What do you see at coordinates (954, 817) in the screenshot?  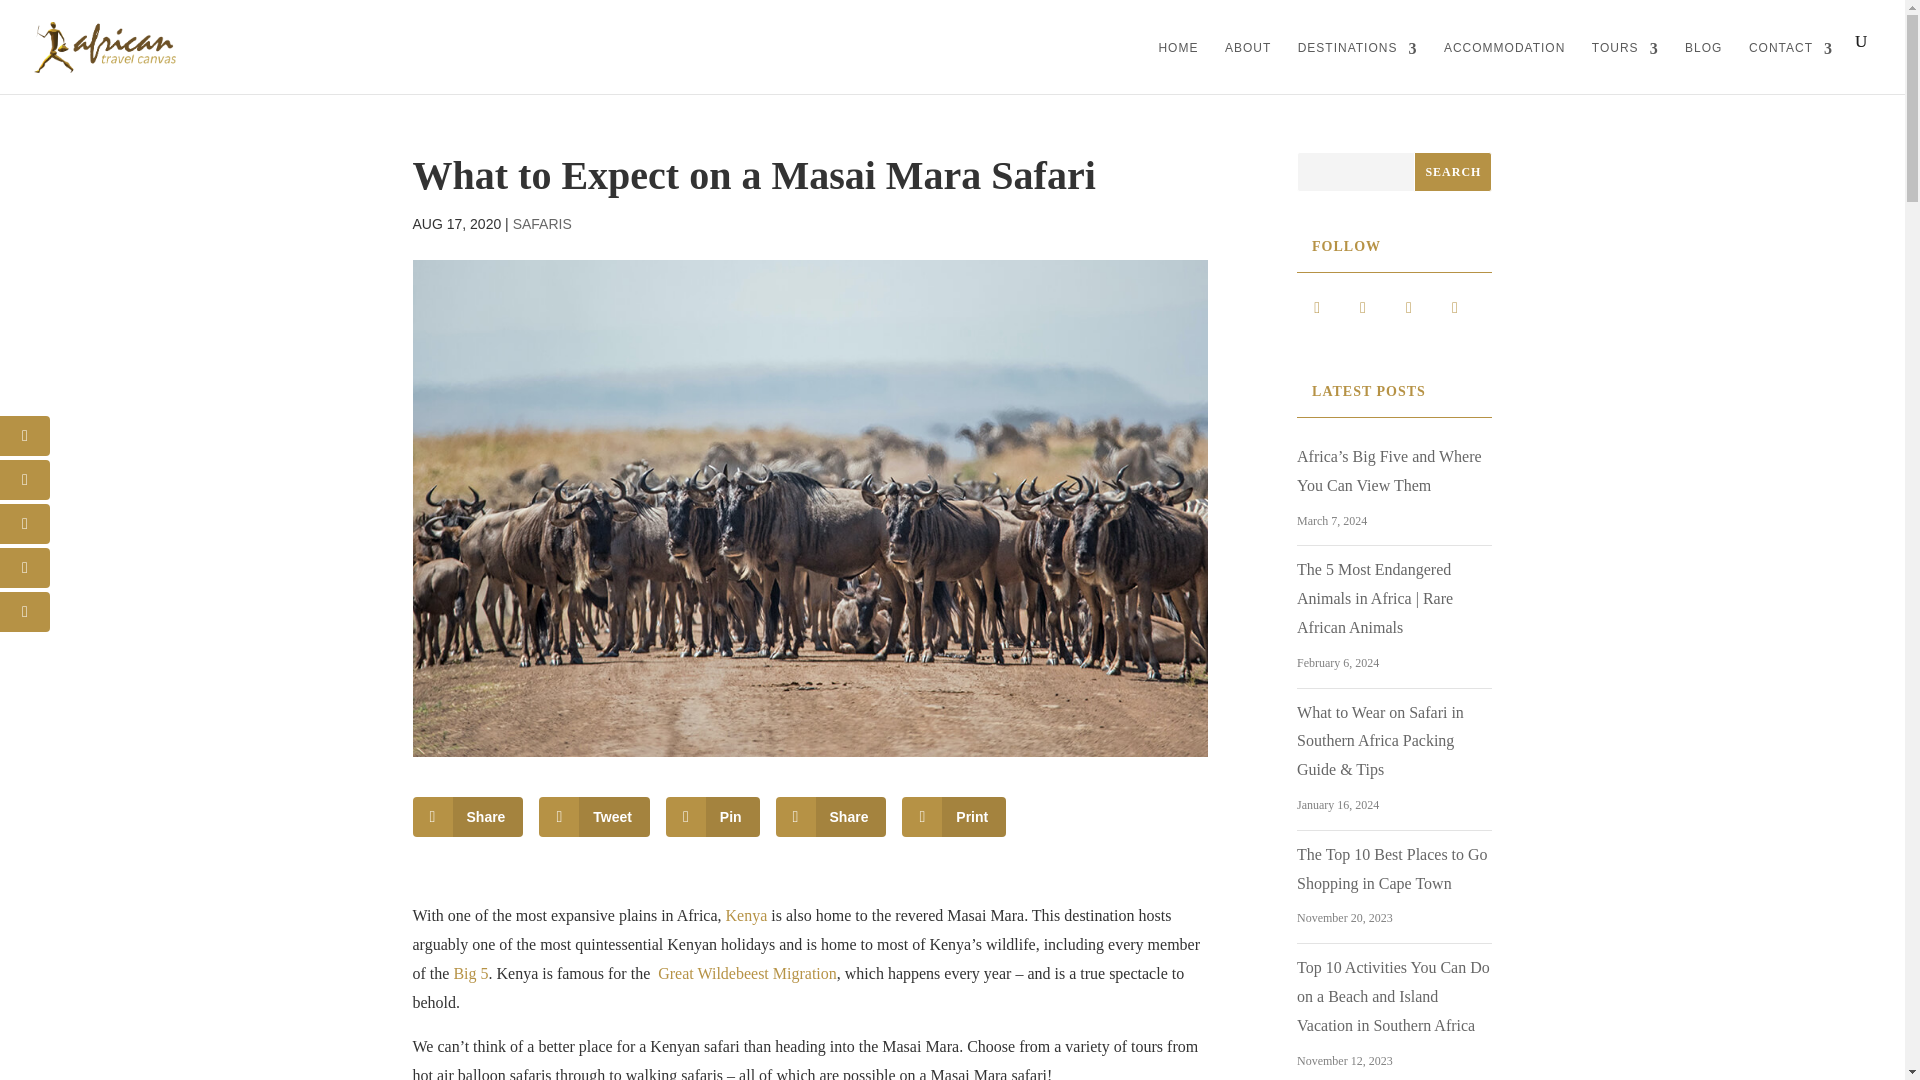 I see `Print` at bounding box center [954, 817].